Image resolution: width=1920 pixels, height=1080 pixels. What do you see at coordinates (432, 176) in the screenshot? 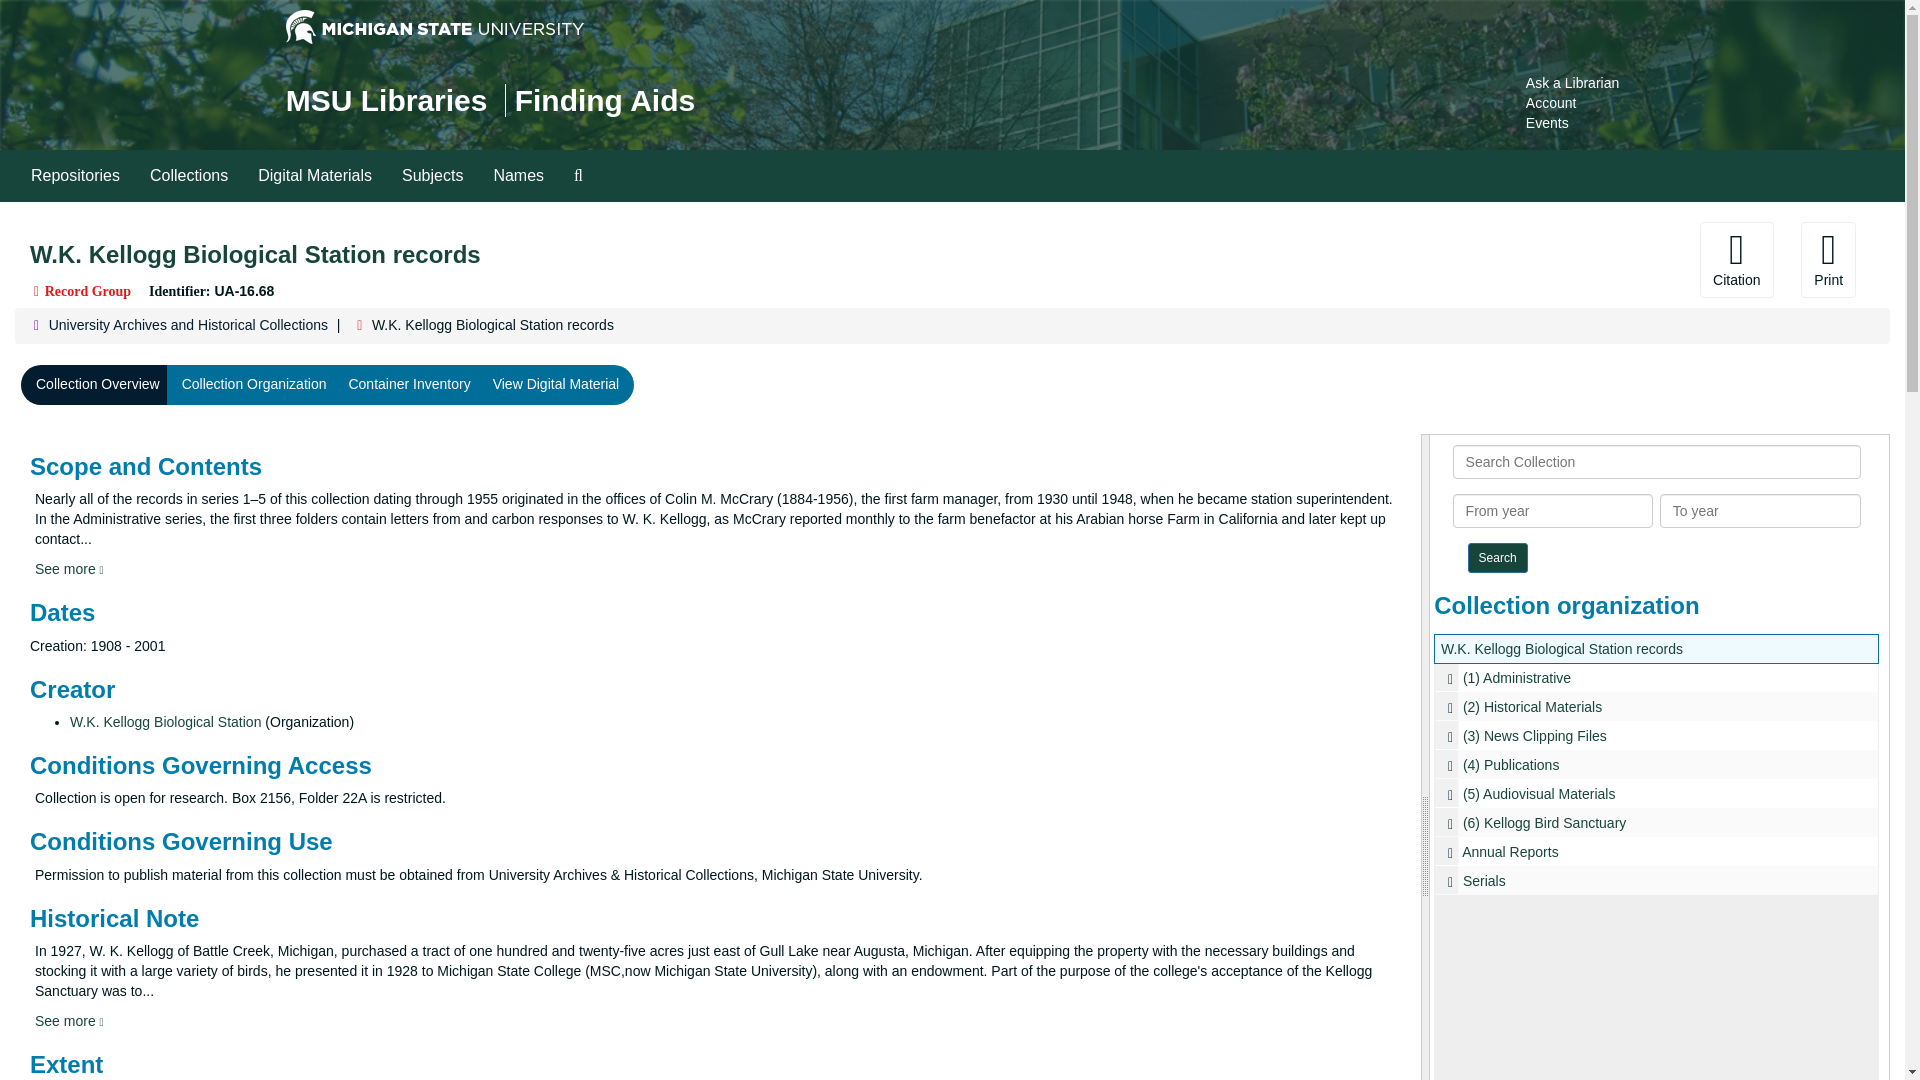
I see `Subjects` at bounding box center [432, 176].